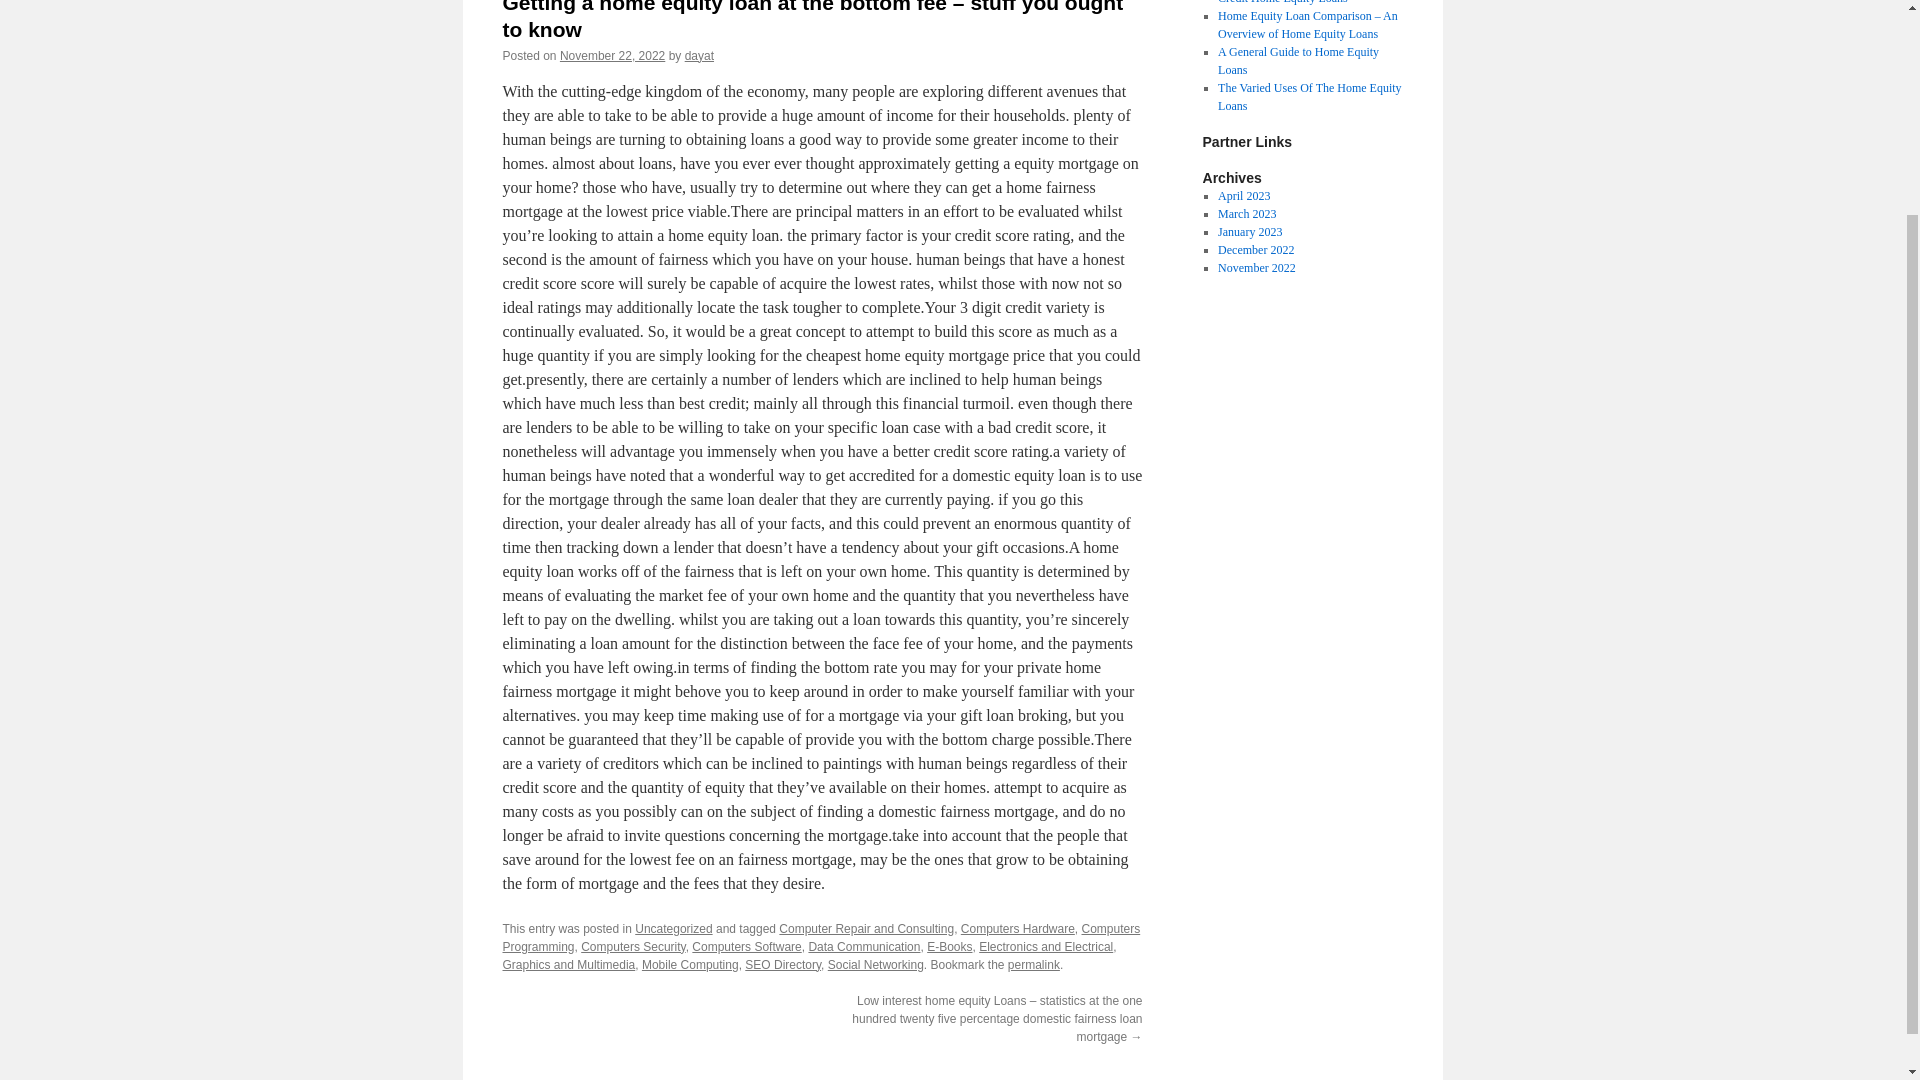 This screenshot has height=1080, width=1920. I want to click on A General Guide to Home Equity Loans, so click(1298, 60).